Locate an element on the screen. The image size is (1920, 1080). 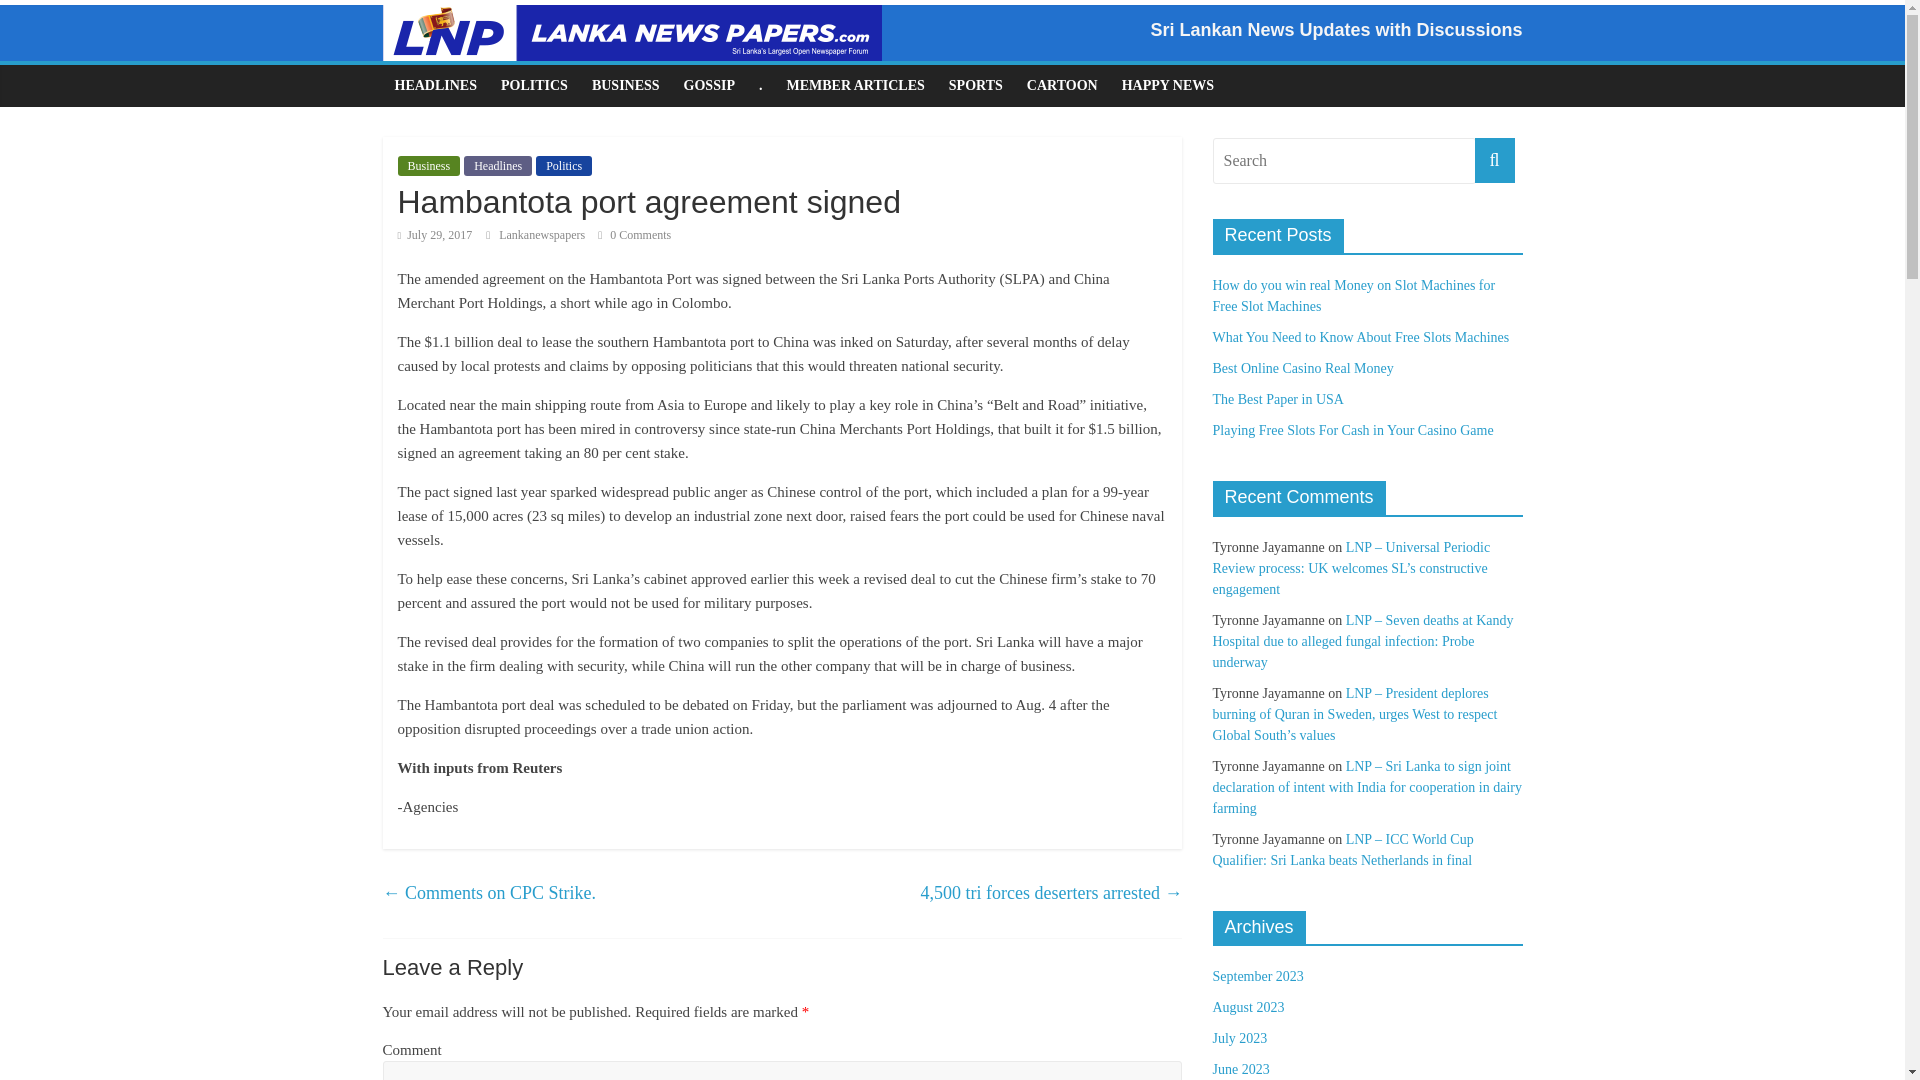
0 Comments is located at coordinates (634, 234).